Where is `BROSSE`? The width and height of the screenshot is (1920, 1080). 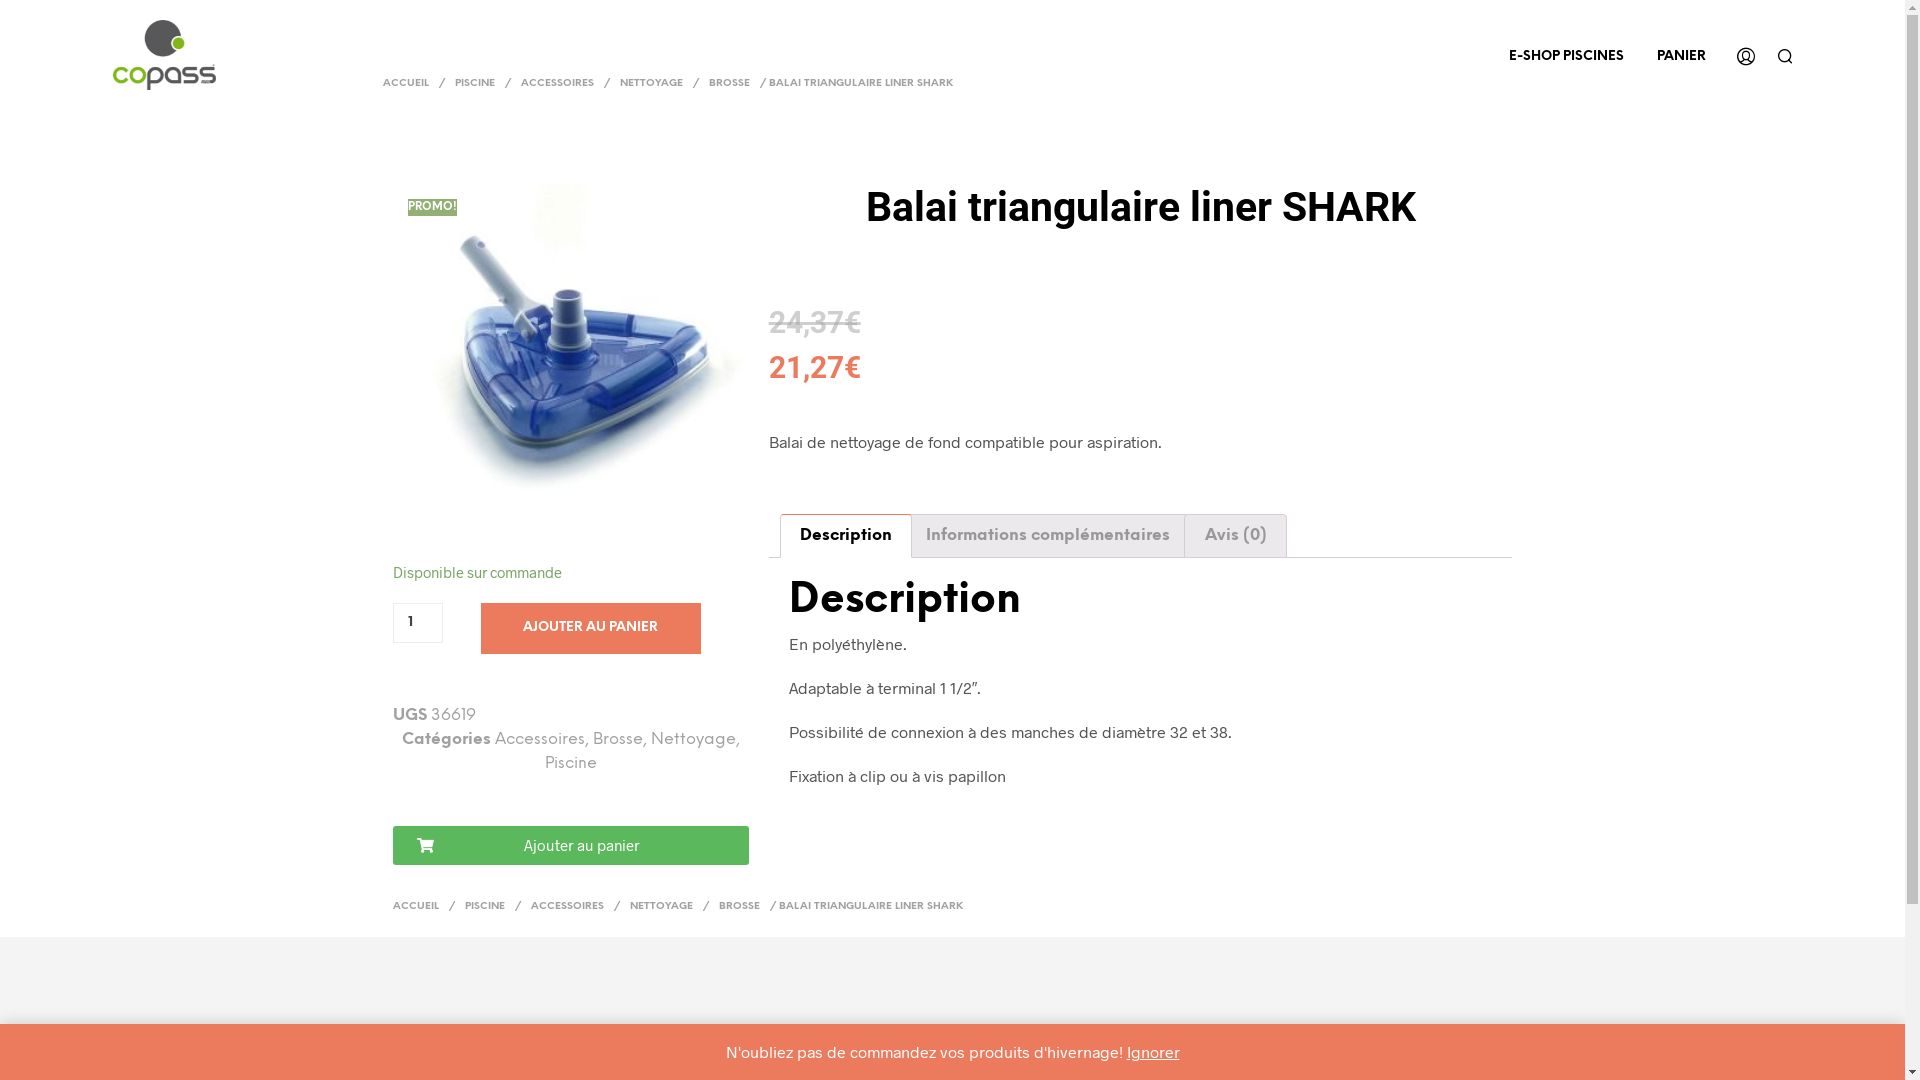 BROSSE is located at coordinates (730, 83).